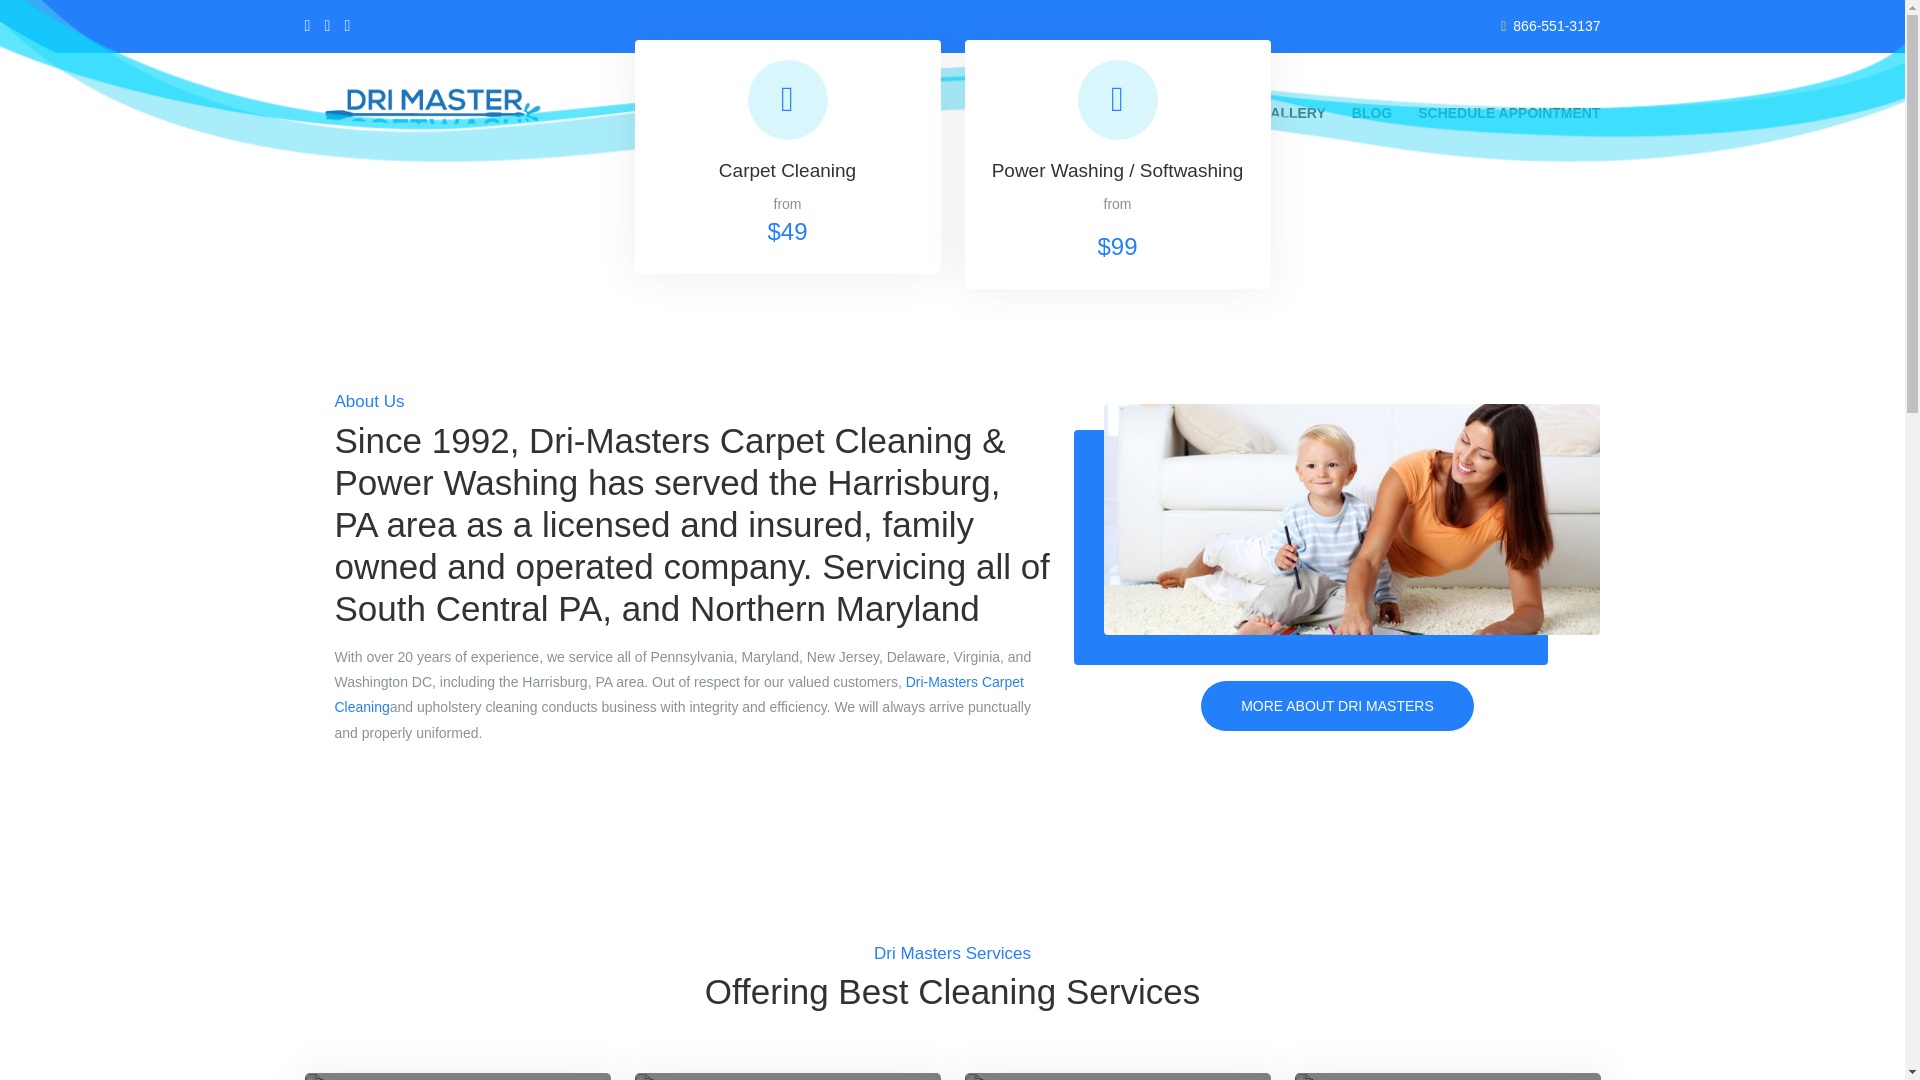 The image size is (1920, 1080). Describe the element at coordinates (678, 694) in the screenshot. I see `Dri-Masters Carpet Cleaning` at that location.